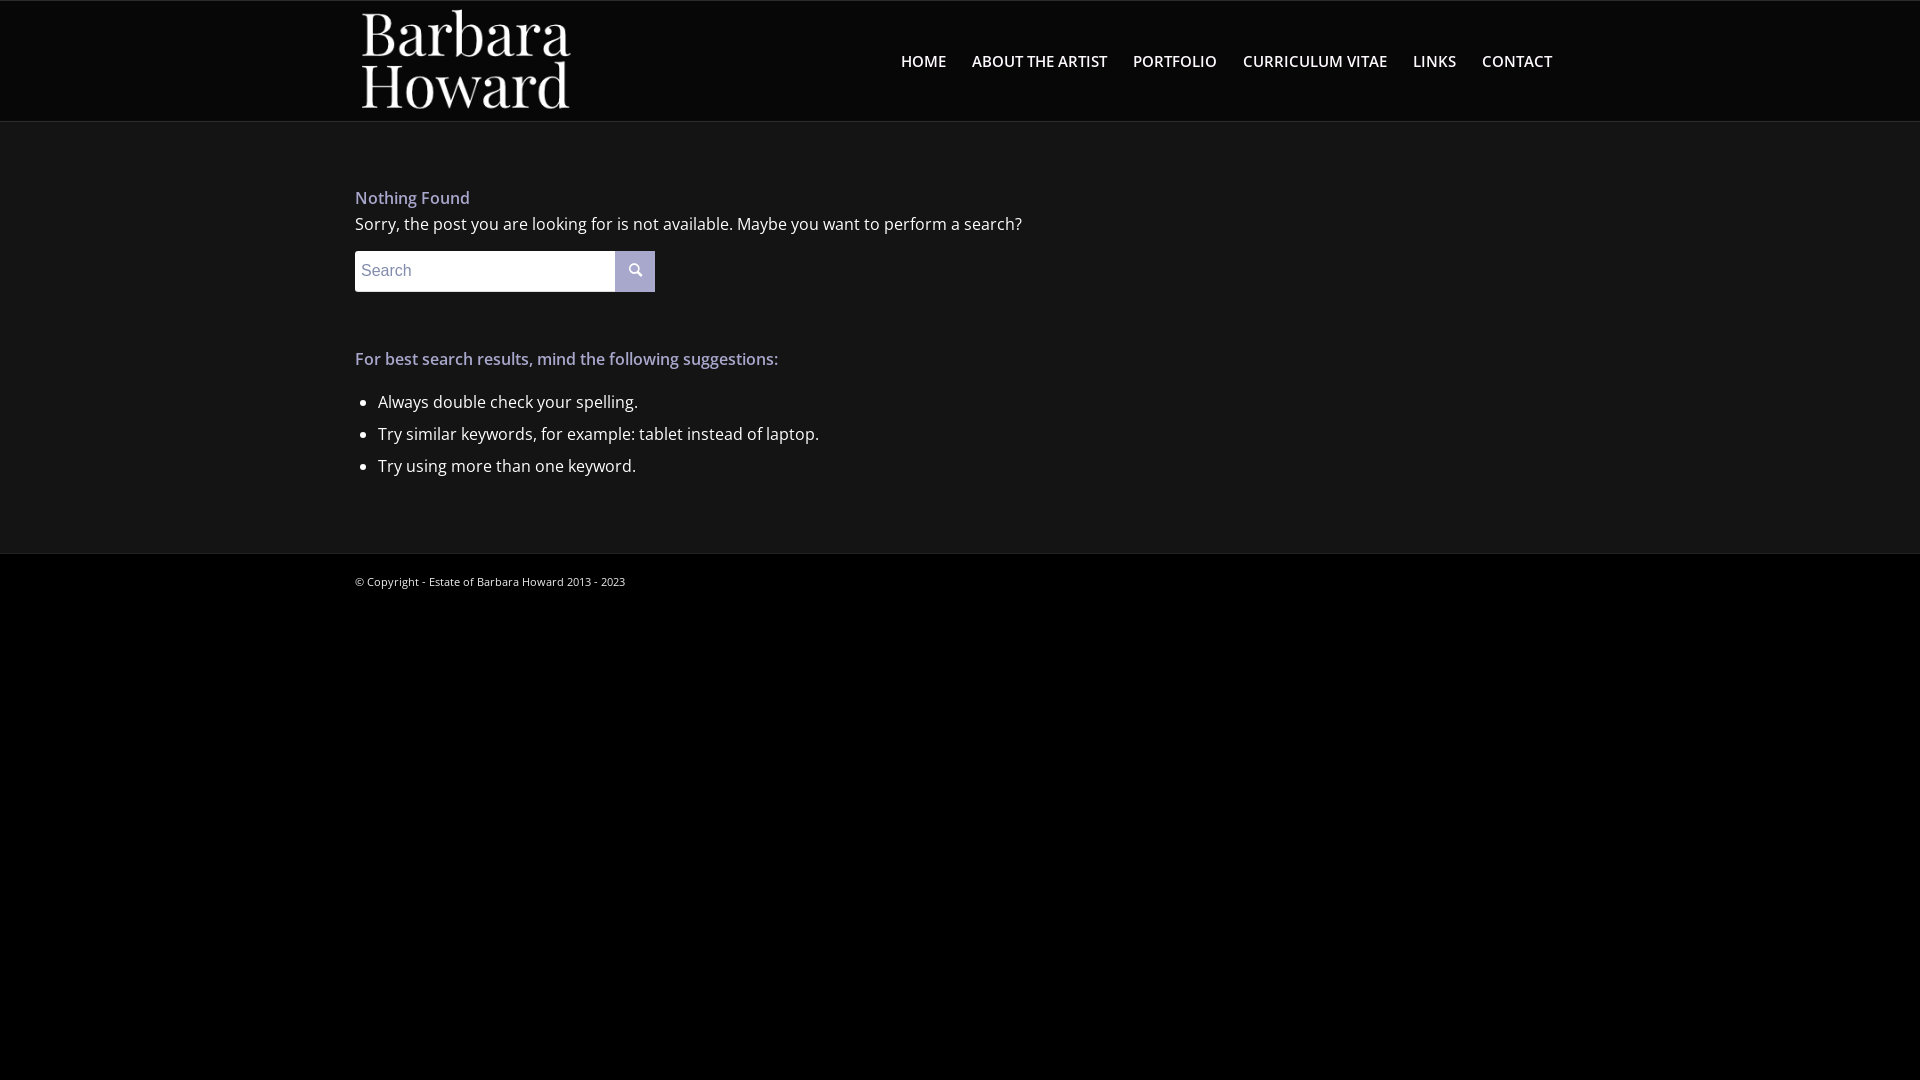 Image resolution: width=1920 pixels, height=1080 pixels. What do you see at coordinates (1315, 61) in the screenshot?
I see `CURRICULUM VITAE` at bounding box center [1315, 61].